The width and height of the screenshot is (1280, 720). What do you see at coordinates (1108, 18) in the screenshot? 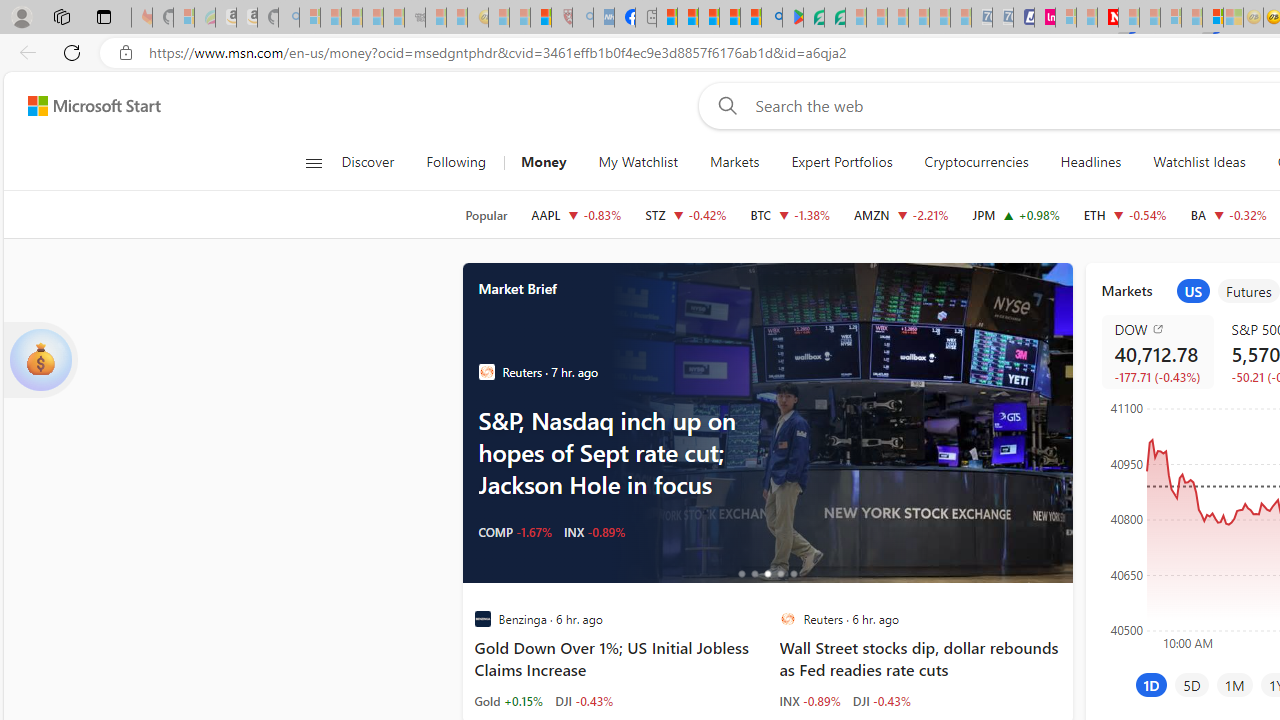
I see `Latest Politics News & Archive | Newsweek.com` at bounding box center [1108, 18].